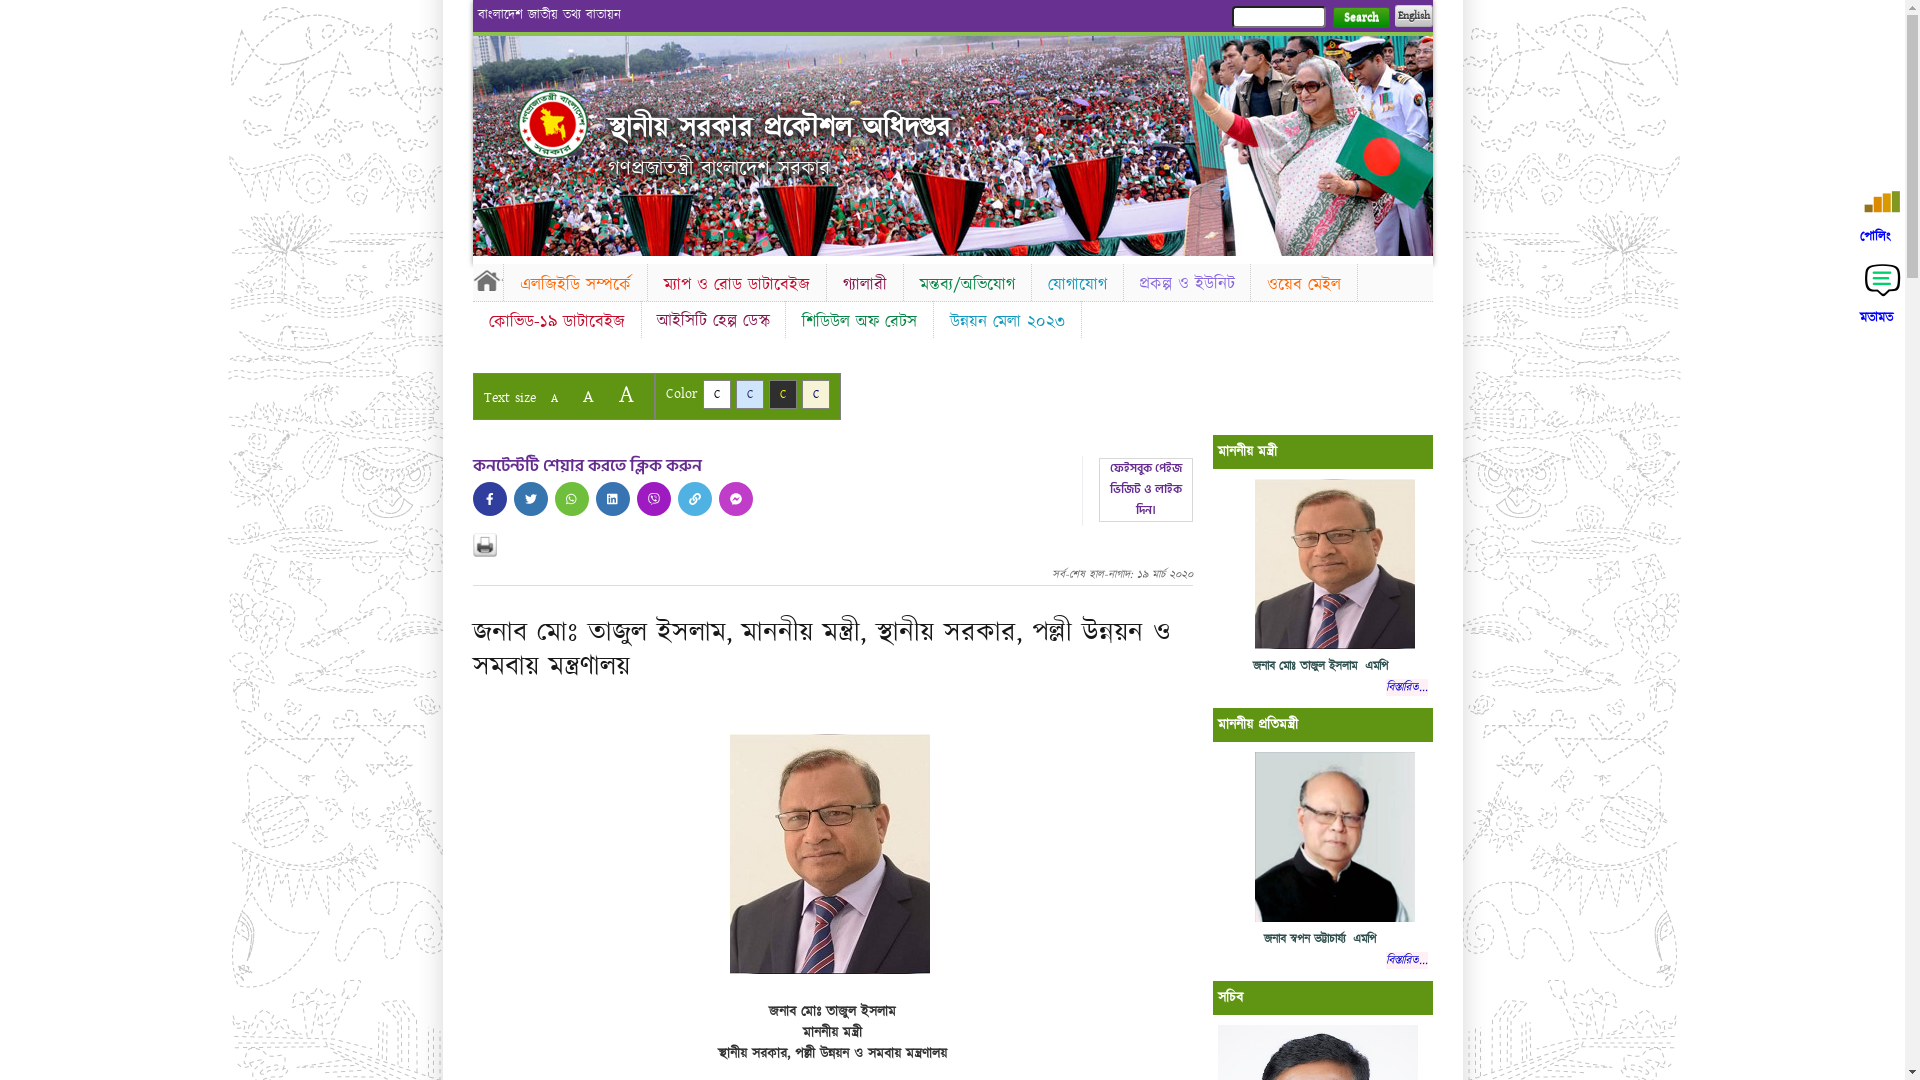 Image resolution: width=1920 pixels, height=1080 pixels. Describe the element at coordinates (626, 394) in the screenshot. I see `A` at that location.